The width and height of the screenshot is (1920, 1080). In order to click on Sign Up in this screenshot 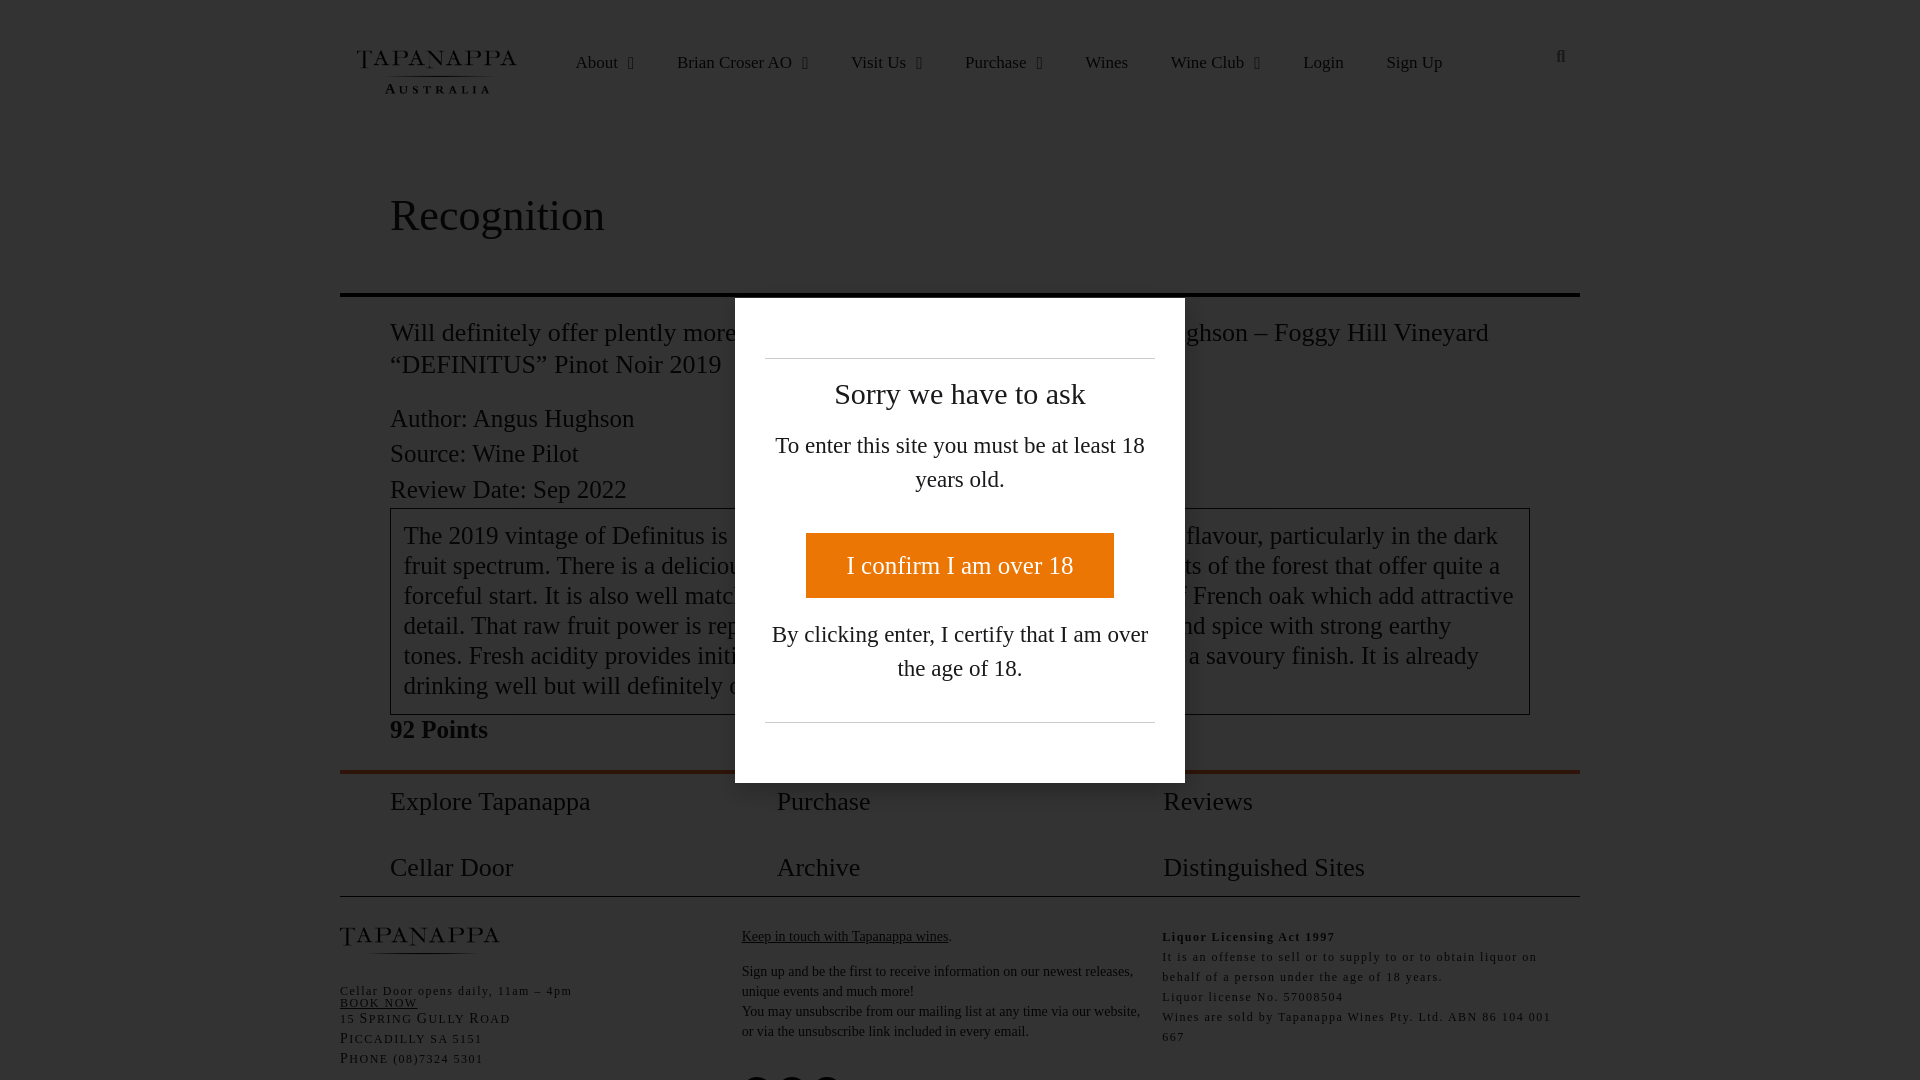, I will do `click(1414, 62)`.